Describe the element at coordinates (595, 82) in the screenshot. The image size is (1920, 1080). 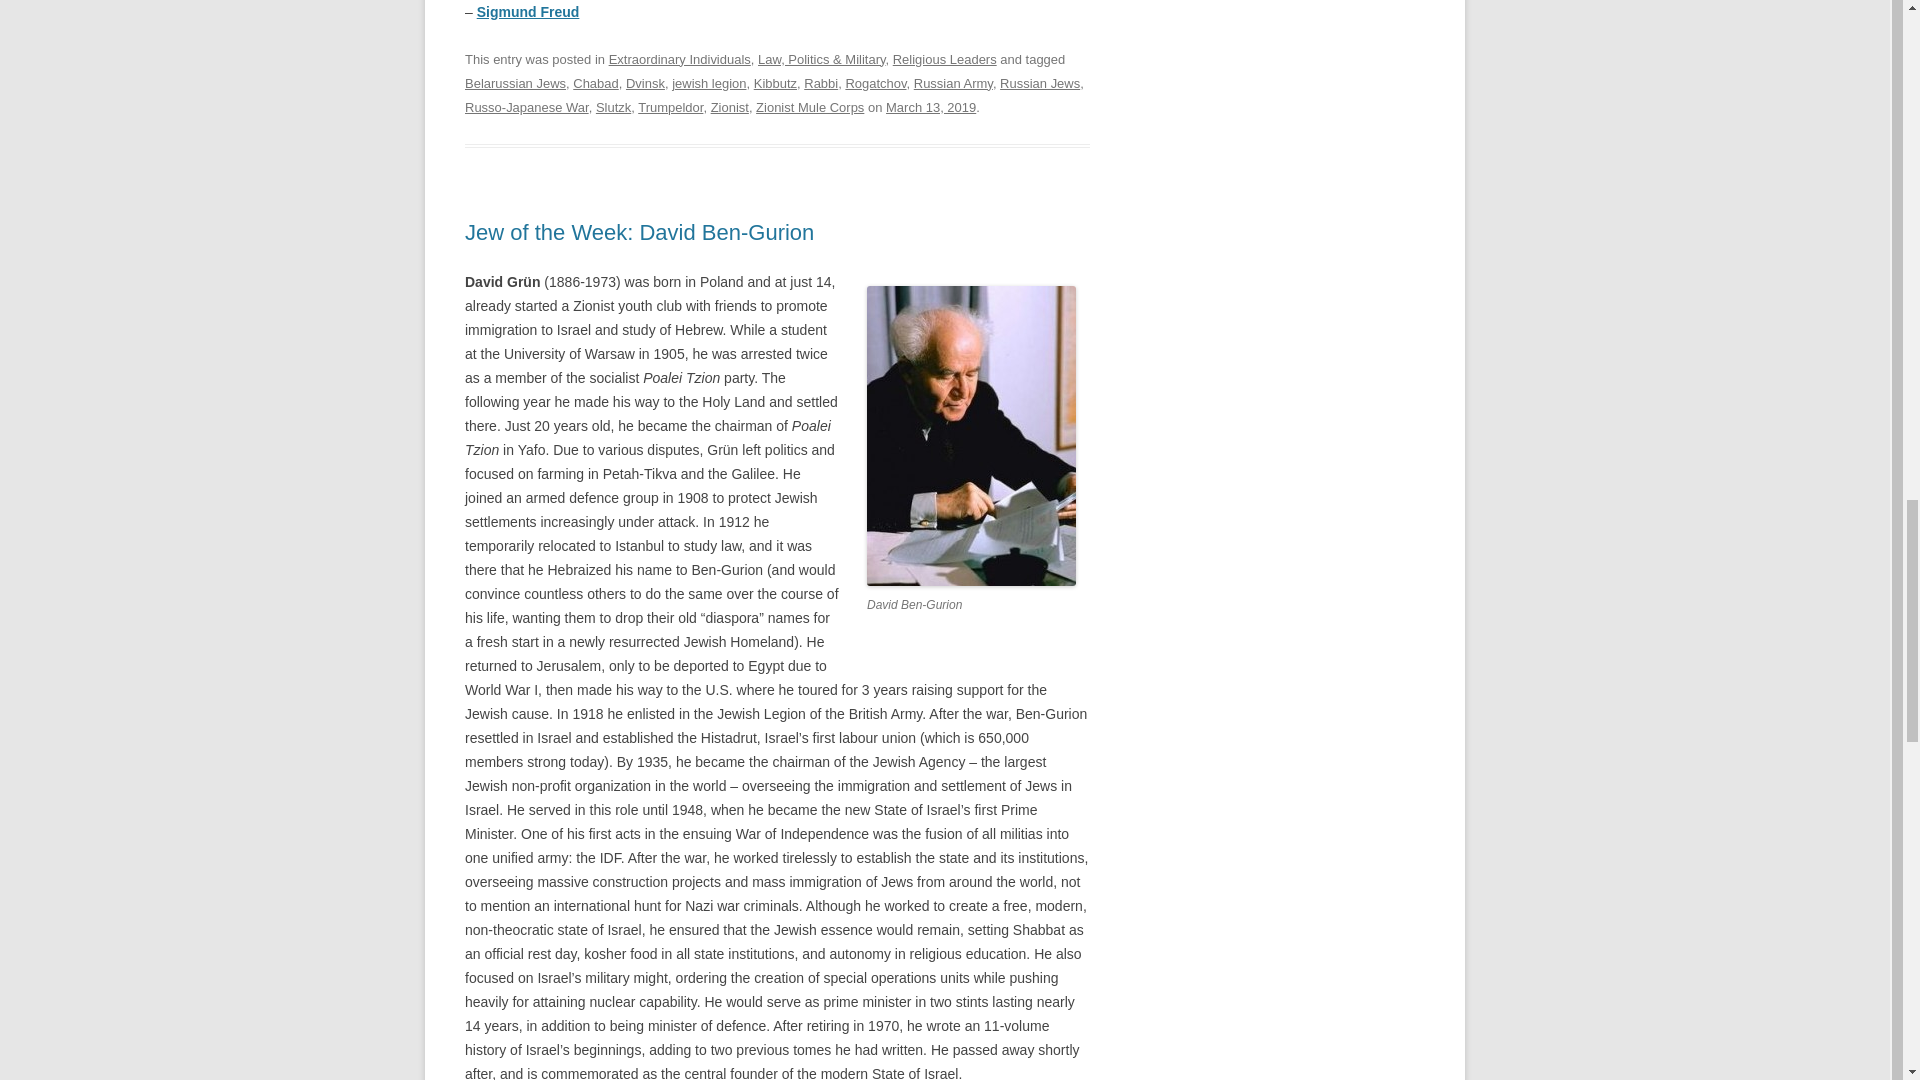
I see `Chabad` at that location.